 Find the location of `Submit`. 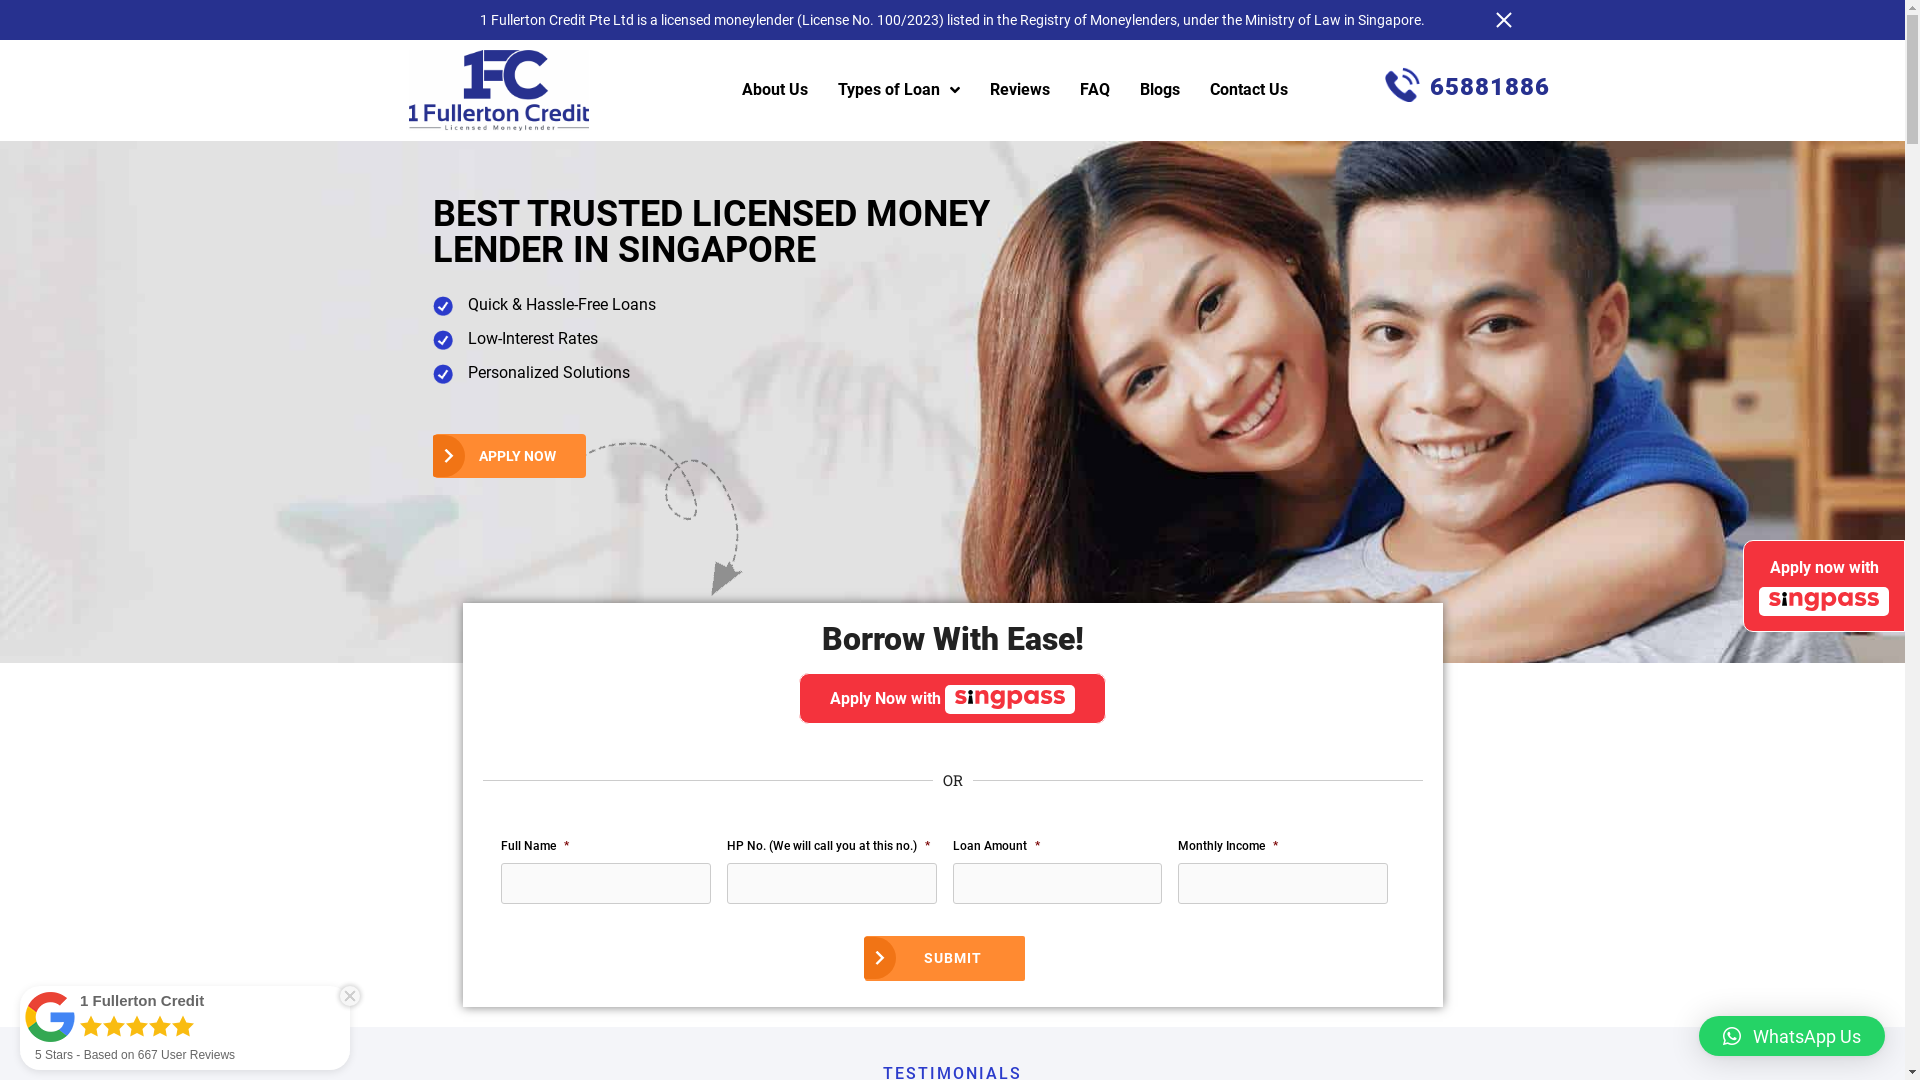

Submit is located at coordinates (945, 958).